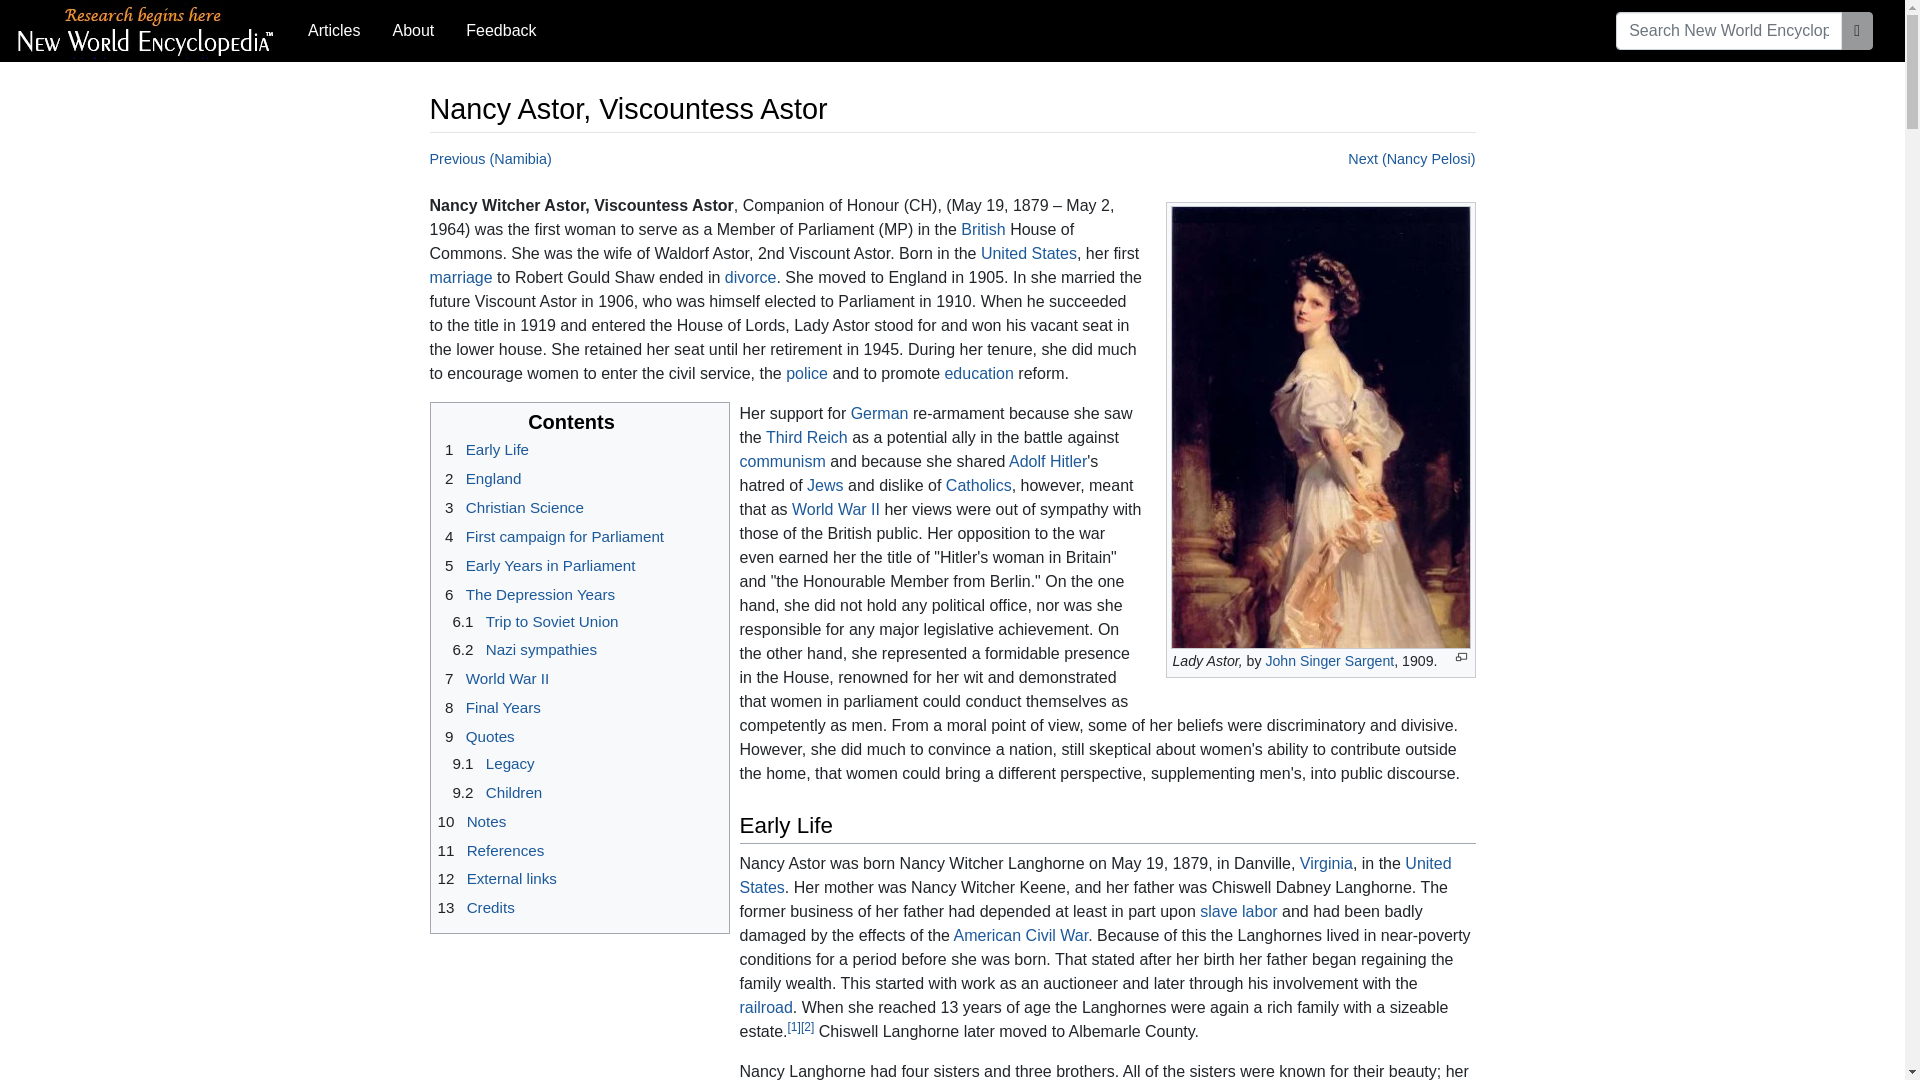 This screenshot has height=1080, width=1920. Describe the element at coordinates (476, 906) in the screenshot. I see `13 Credits` at that location.